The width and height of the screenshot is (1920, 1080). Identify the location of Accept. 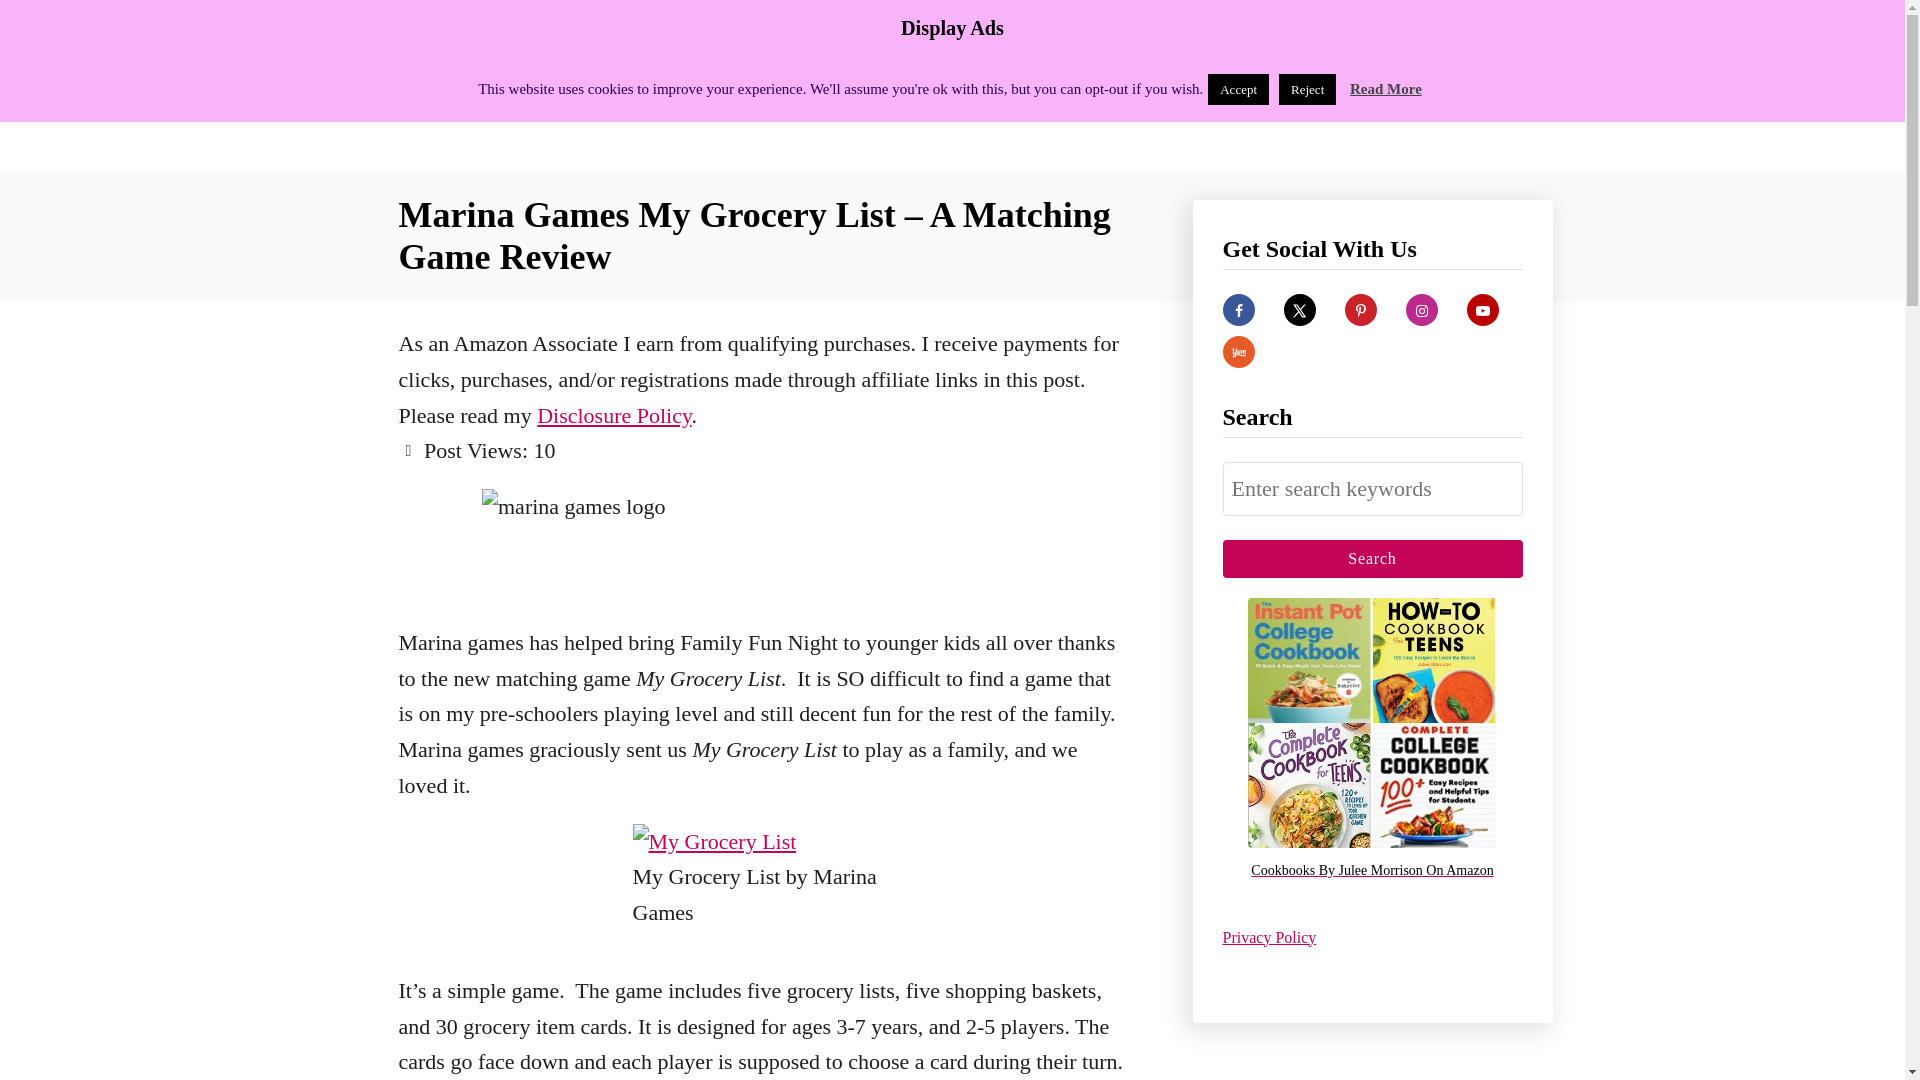
(1238, 89).